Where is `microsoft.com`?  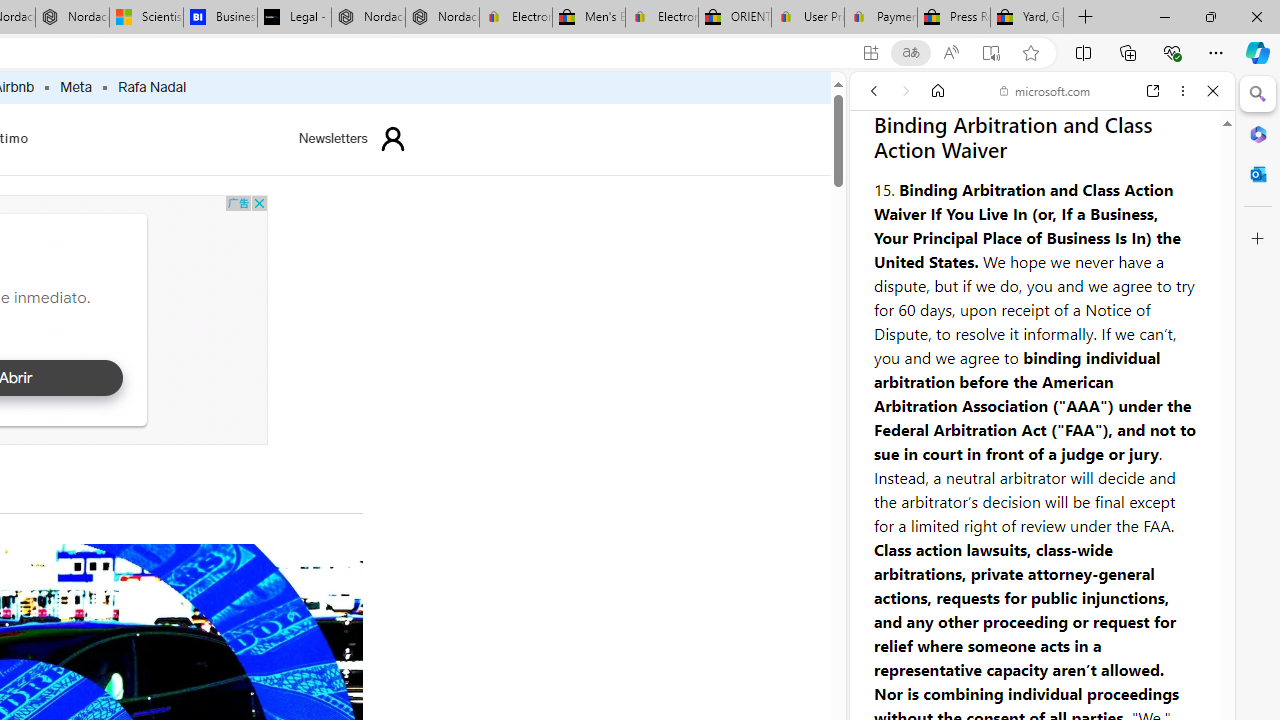 microsoft.com is located at coordinates (1045, 90).